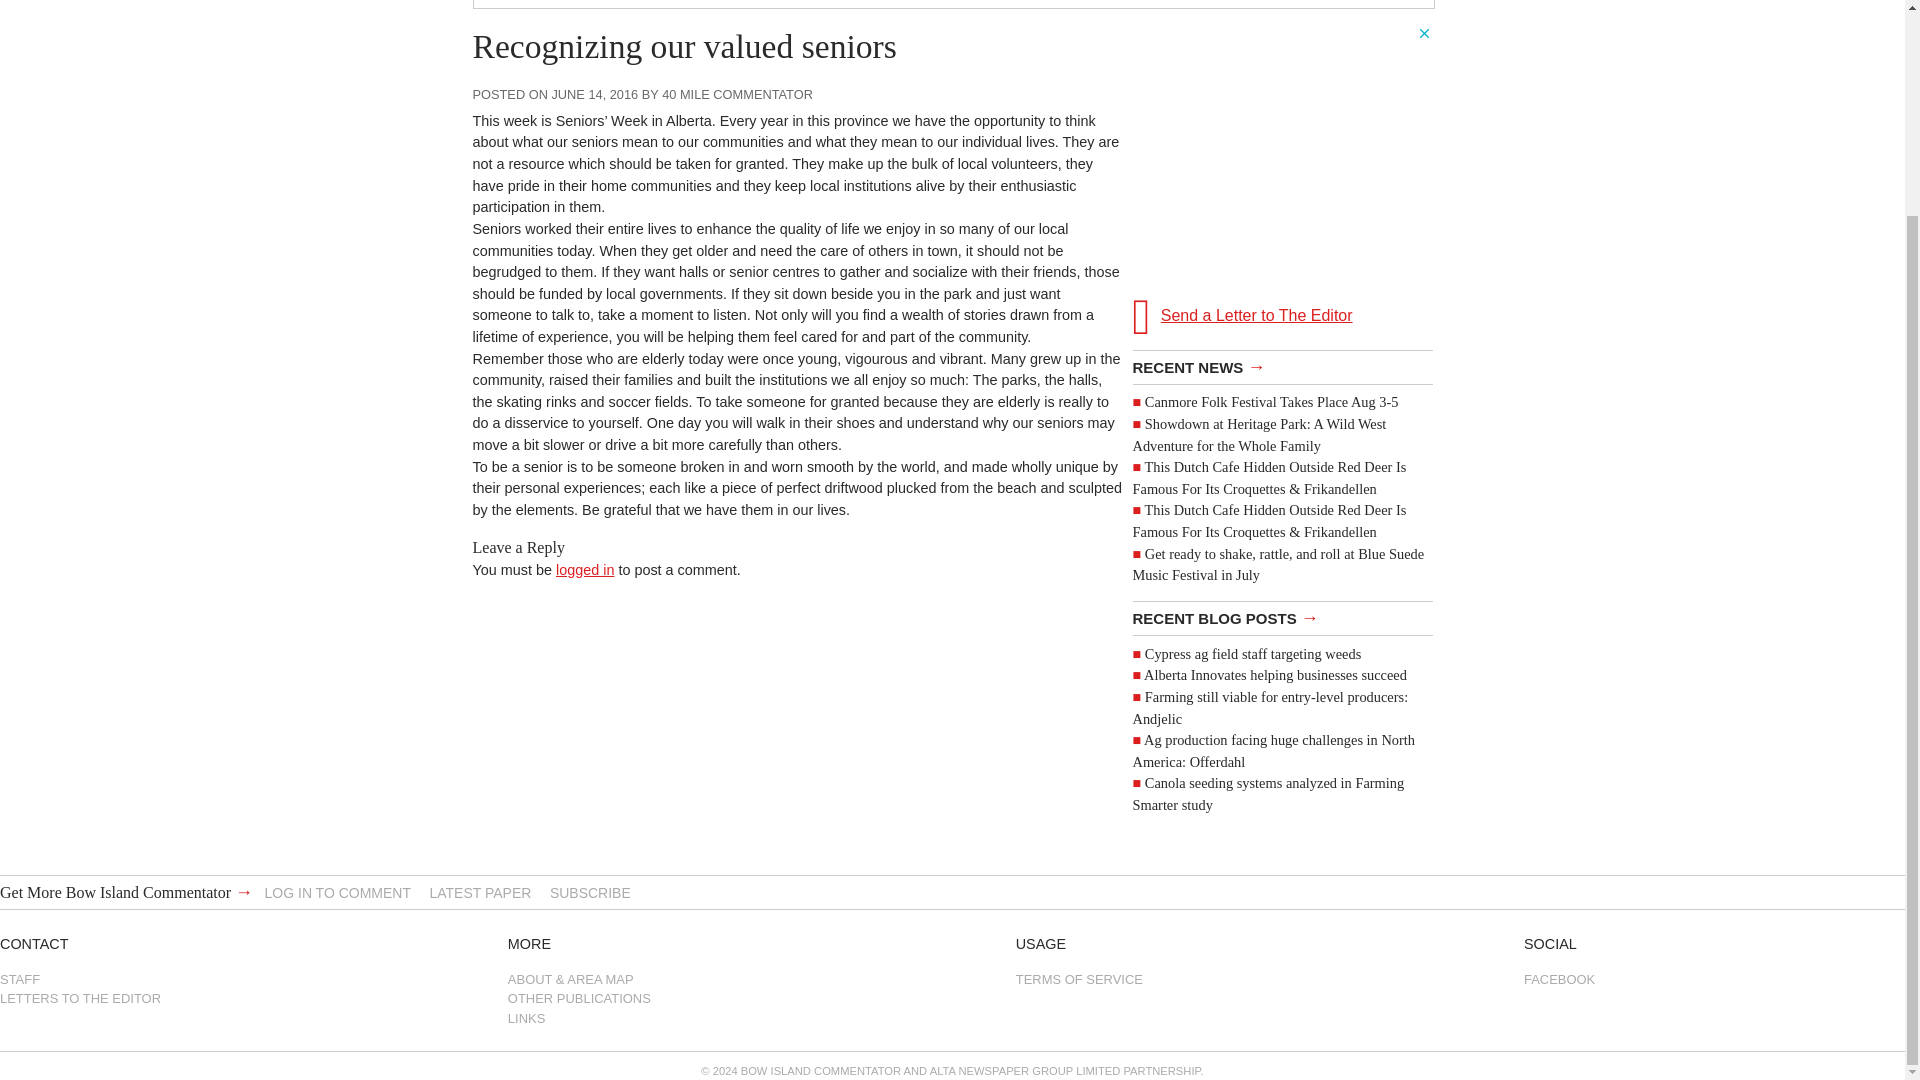 Image resolution: width=1920 pixels, height=1080 pixels. Describe the element at coordinates (510, 4) in the screenshot. I see `HOME` at that location.